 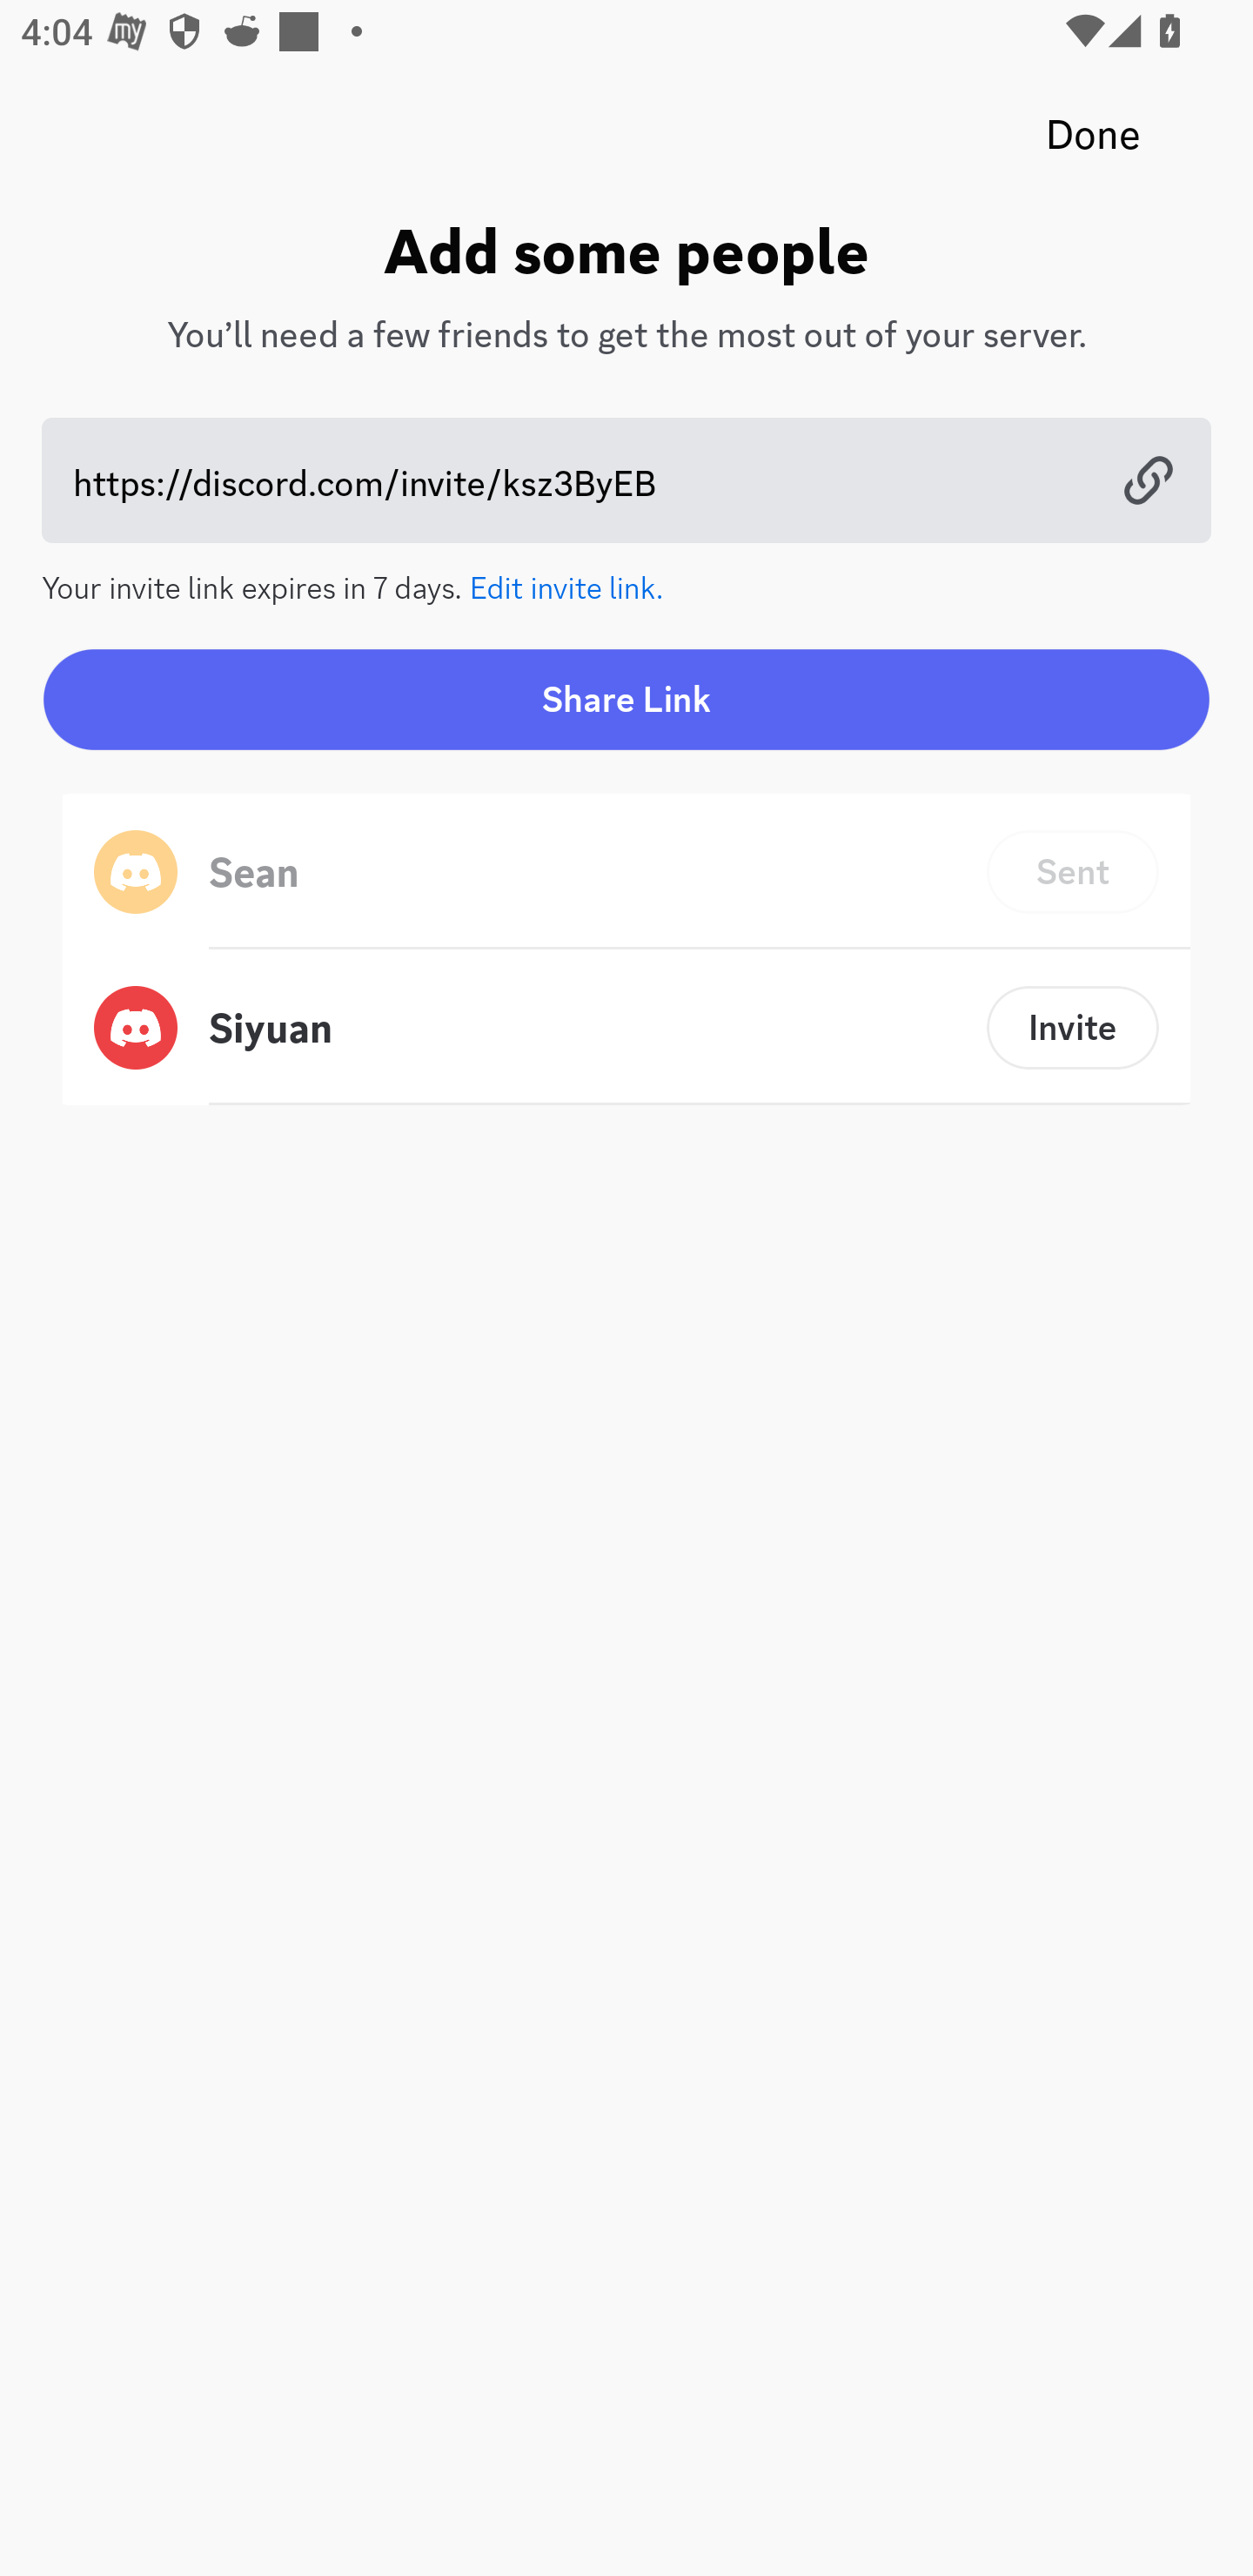 I want to click on Share Link, so click(x=626, y=699).